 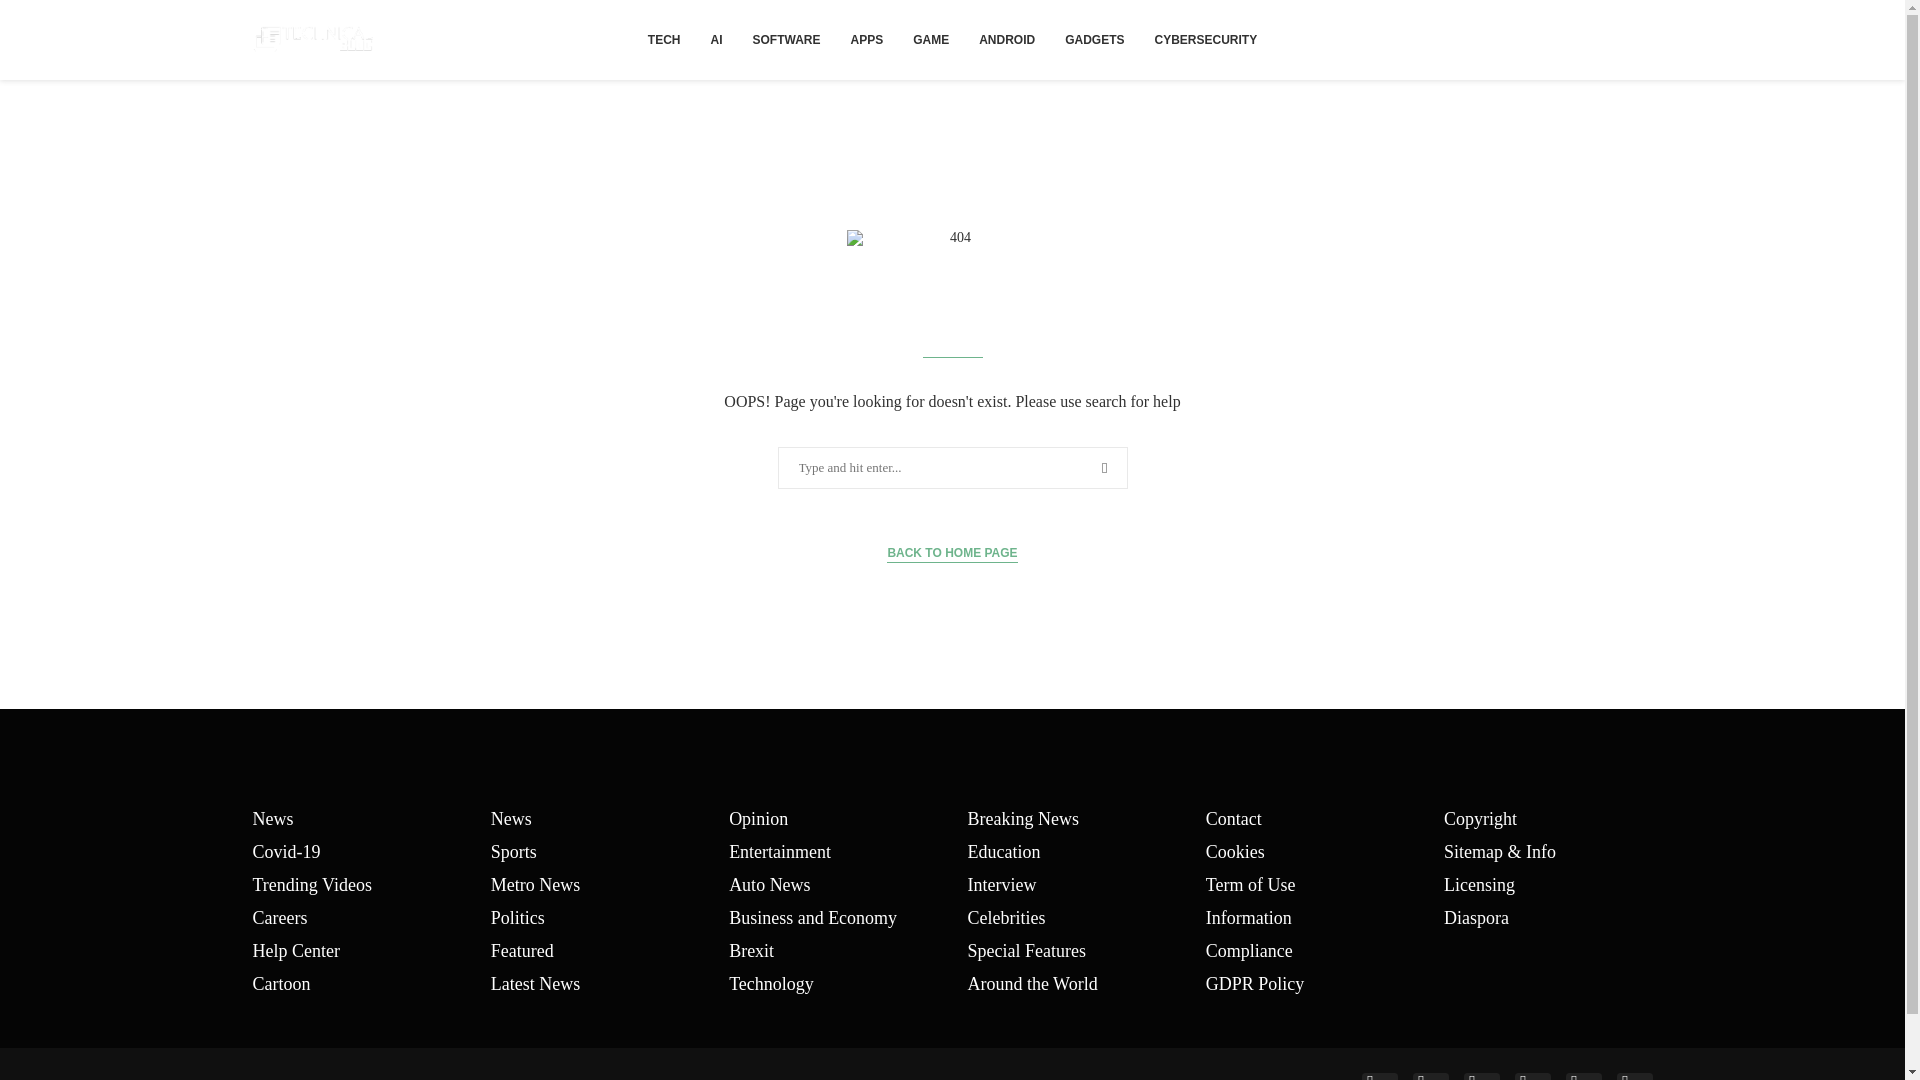 What do you see at coordinates (514, 852) in the screenshot?
I see `Sports` at bounding box center [514, 852].